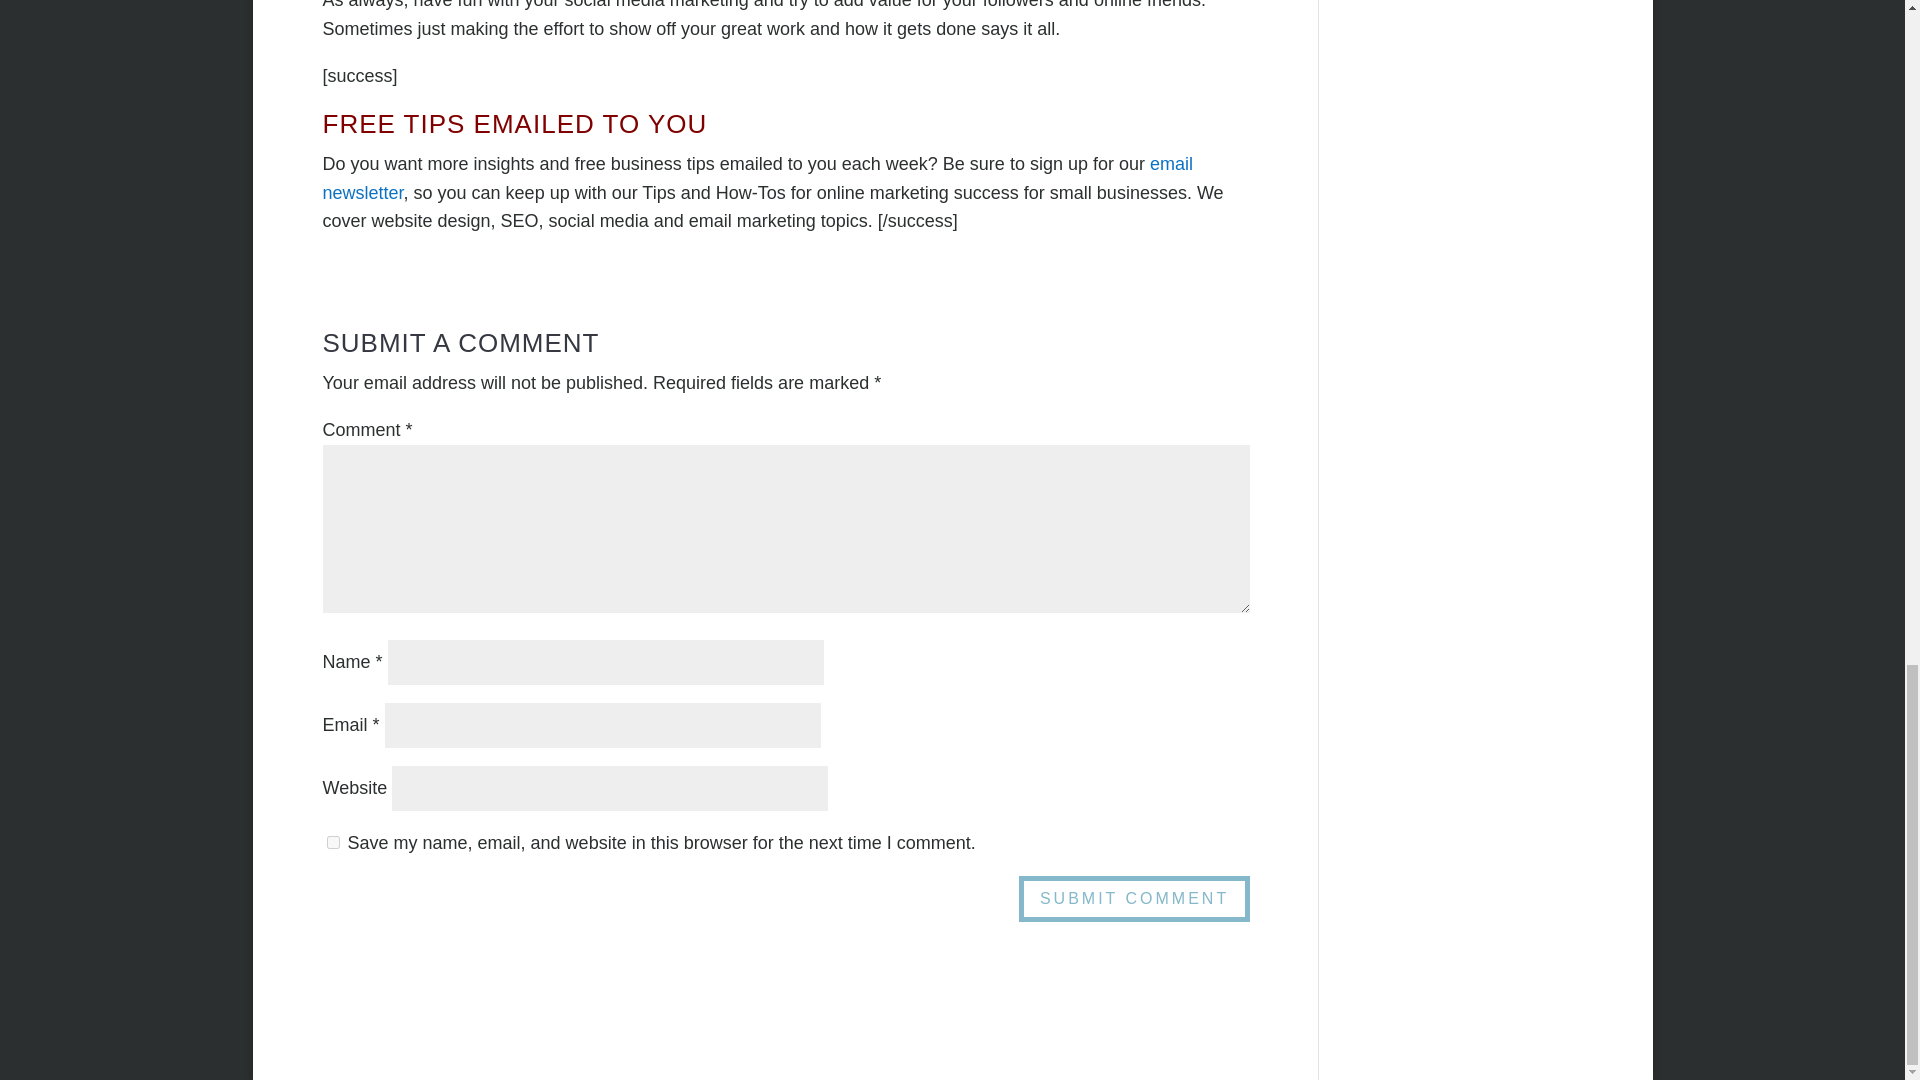 This screenshot has width=1920, height=1080. What do you see at coordinates (757, 178) in the screenshot?
I see `email newsletter` at bounding box center [757, 178].